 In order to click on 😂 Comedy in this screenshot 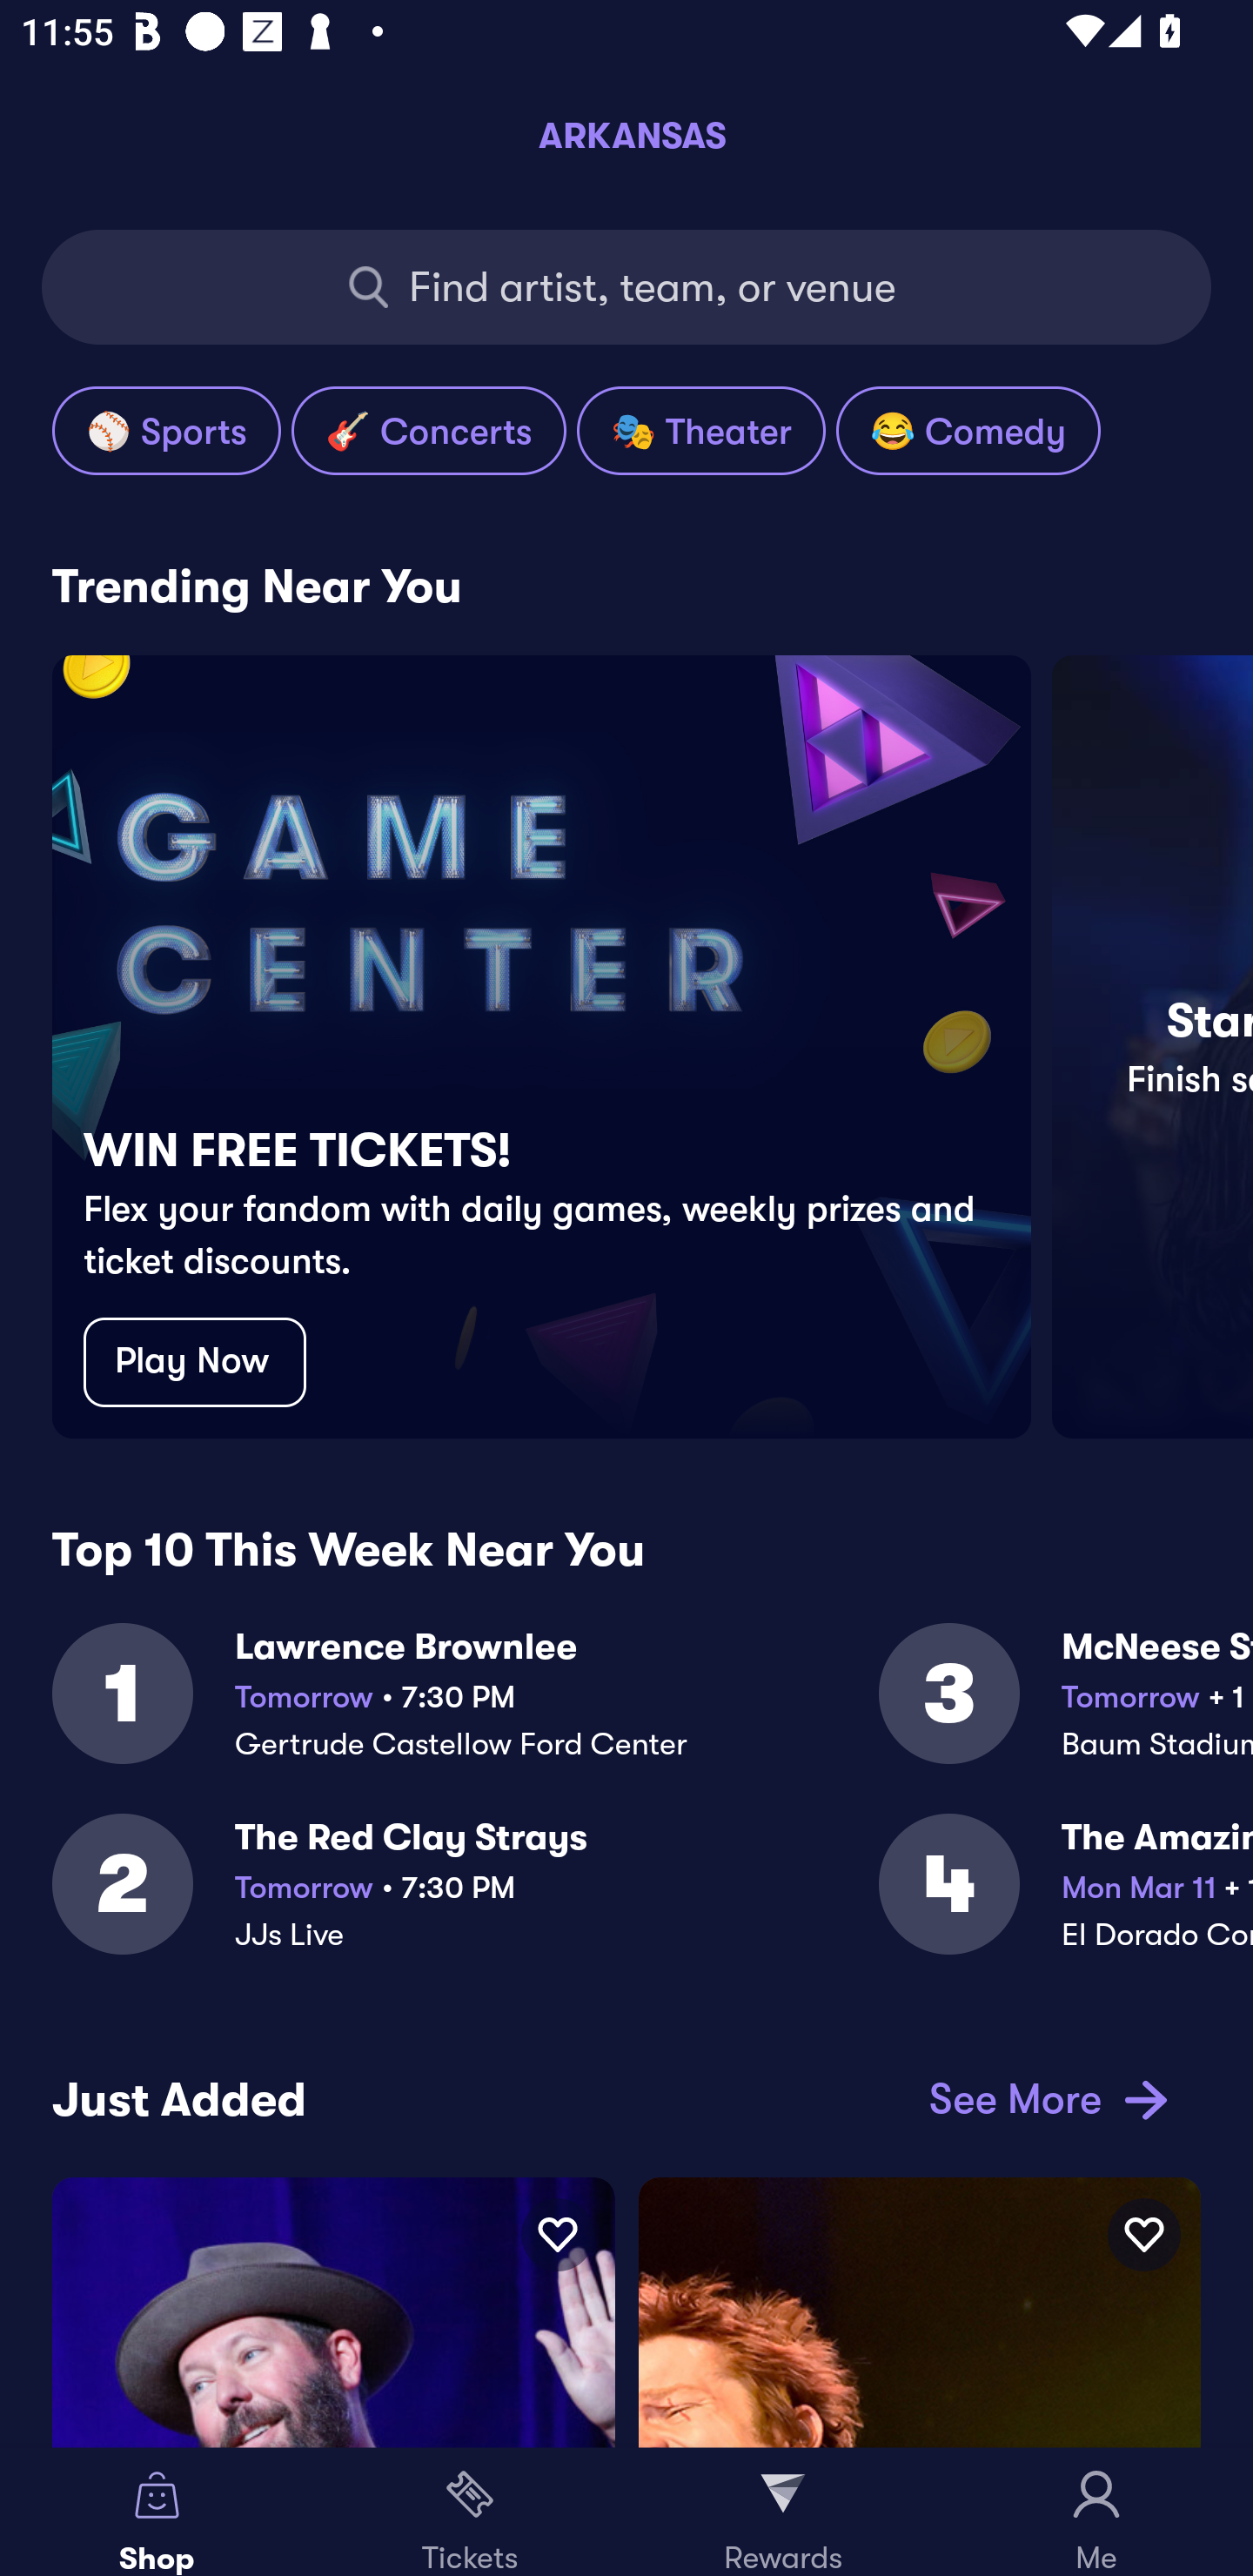, I will do `click(968, 430)`.